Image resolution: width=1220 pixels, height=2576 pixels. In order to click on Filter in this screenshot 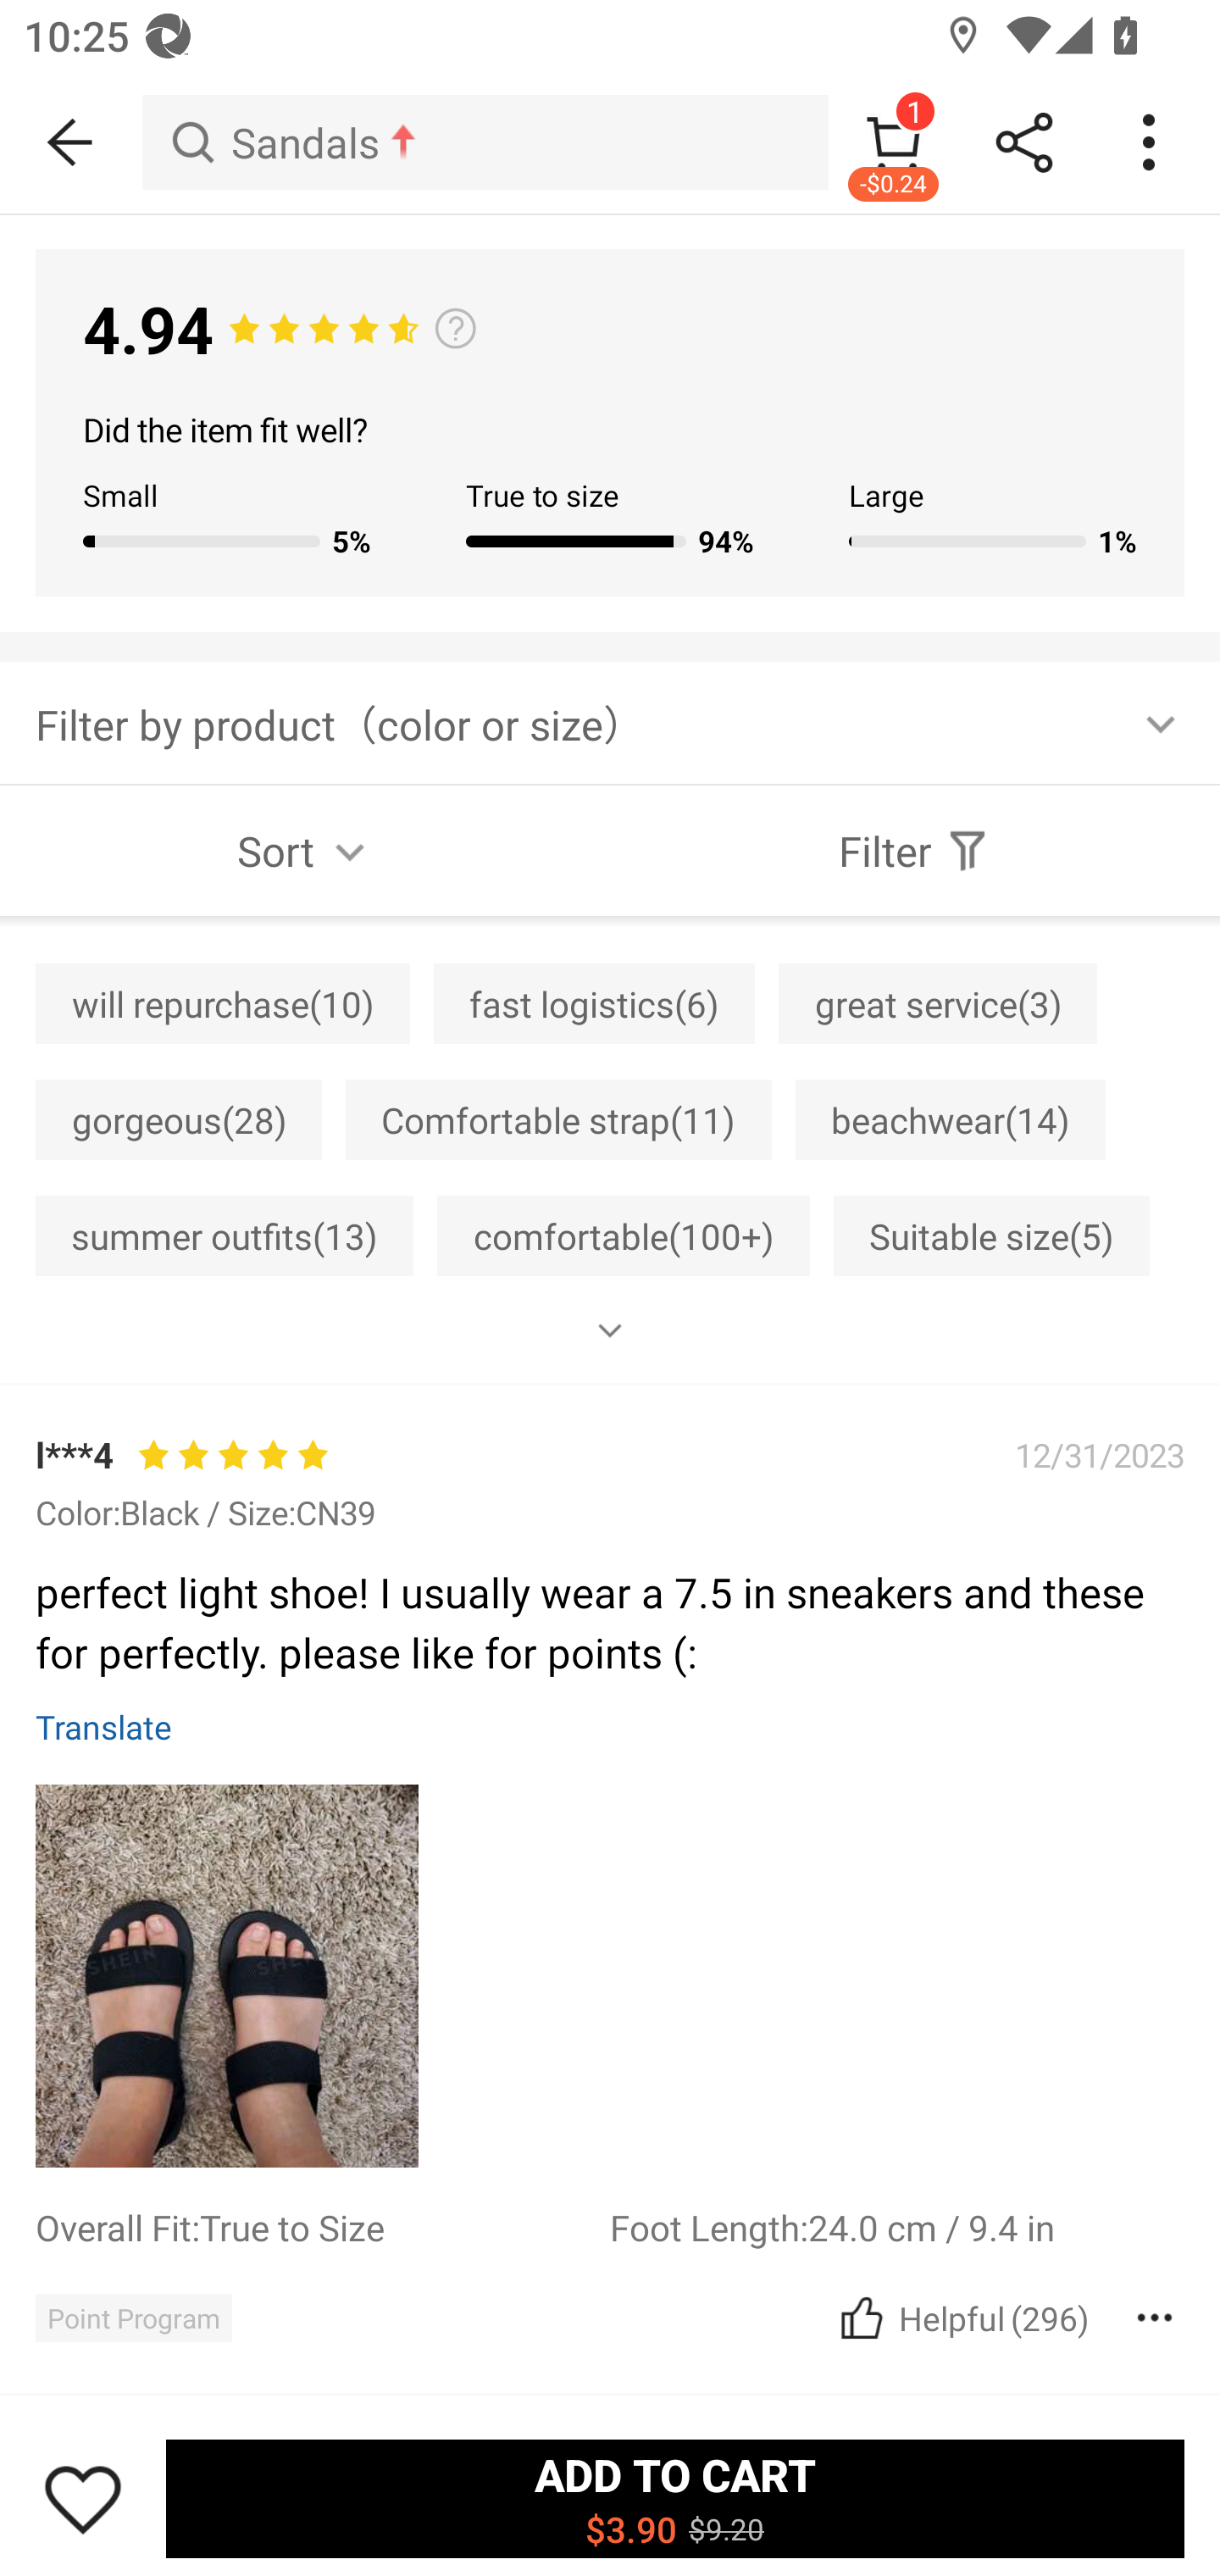, I will do `click(915, 851)`.